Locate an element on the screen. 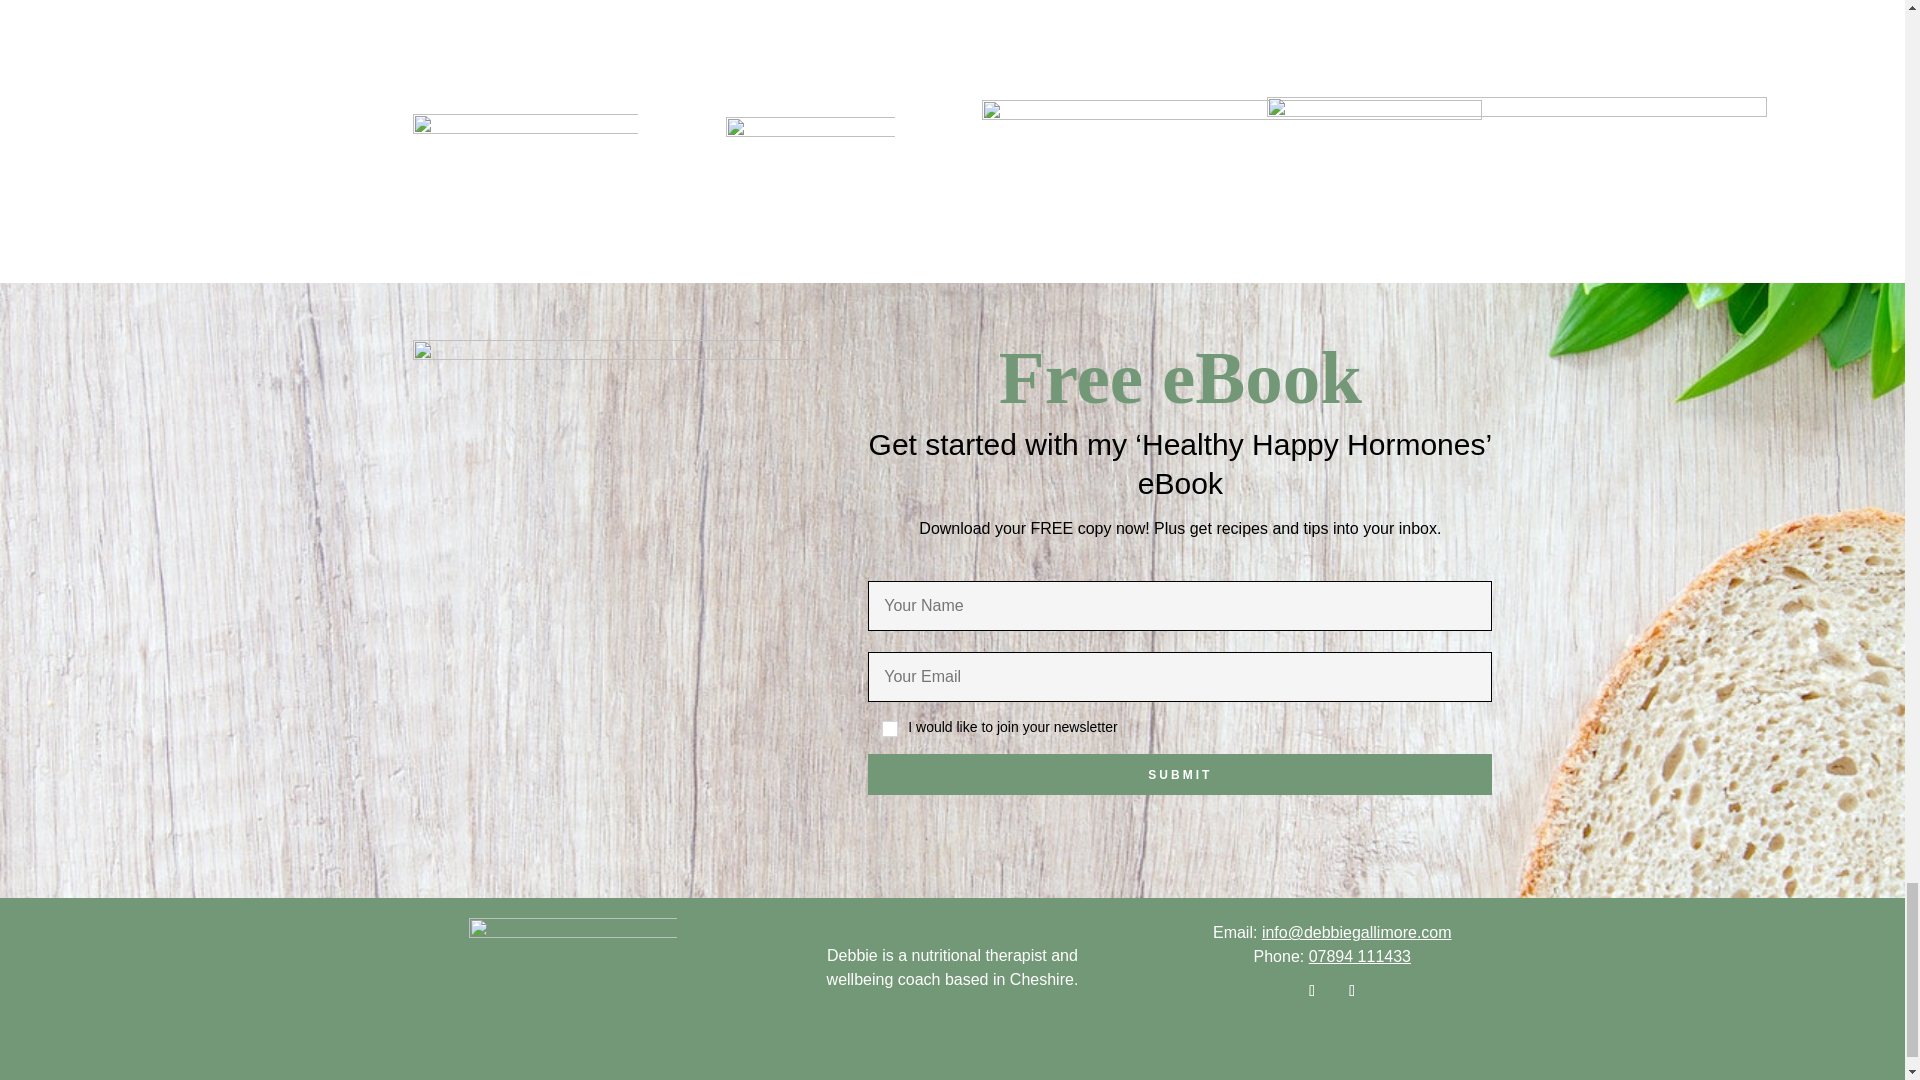  bant-member-logo is located at coordinates (1232, 172).